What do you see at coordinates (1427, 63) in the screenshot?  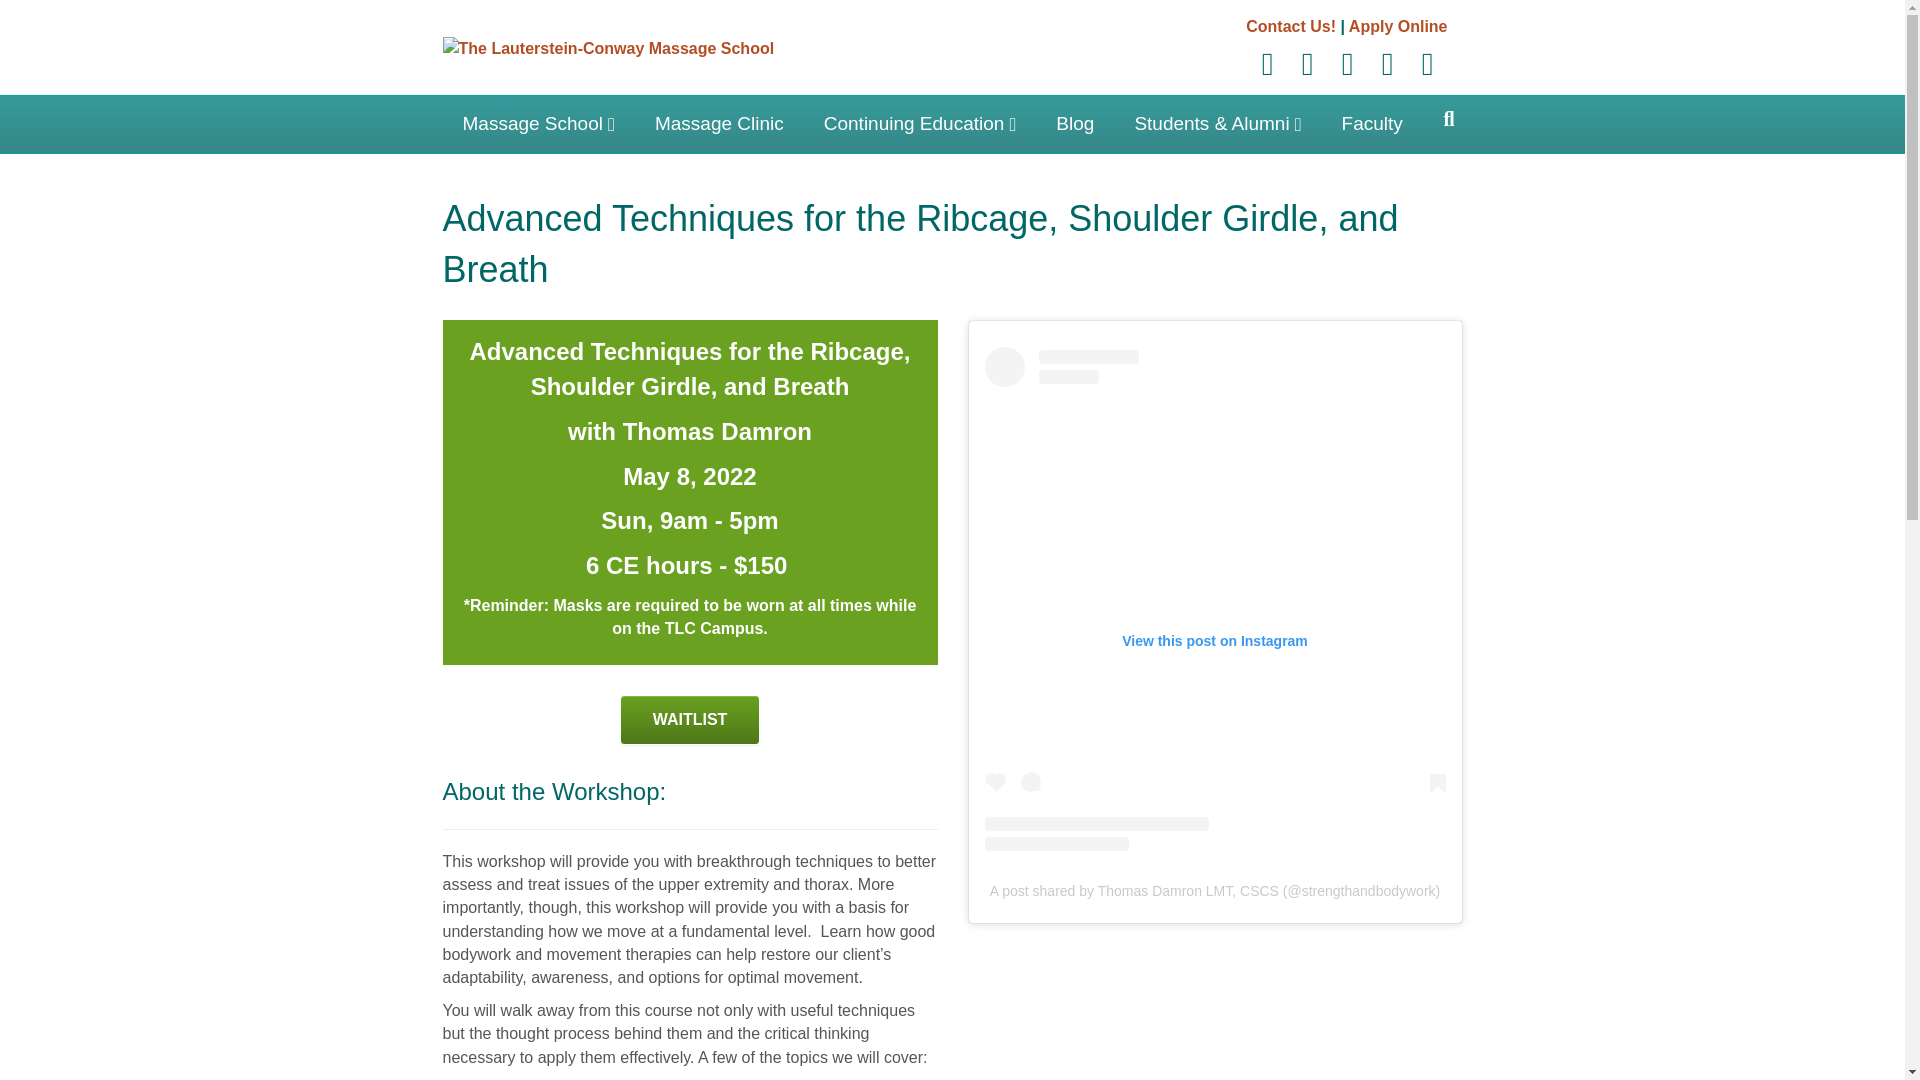 I see `Email` at bounding box center [1427, 63].